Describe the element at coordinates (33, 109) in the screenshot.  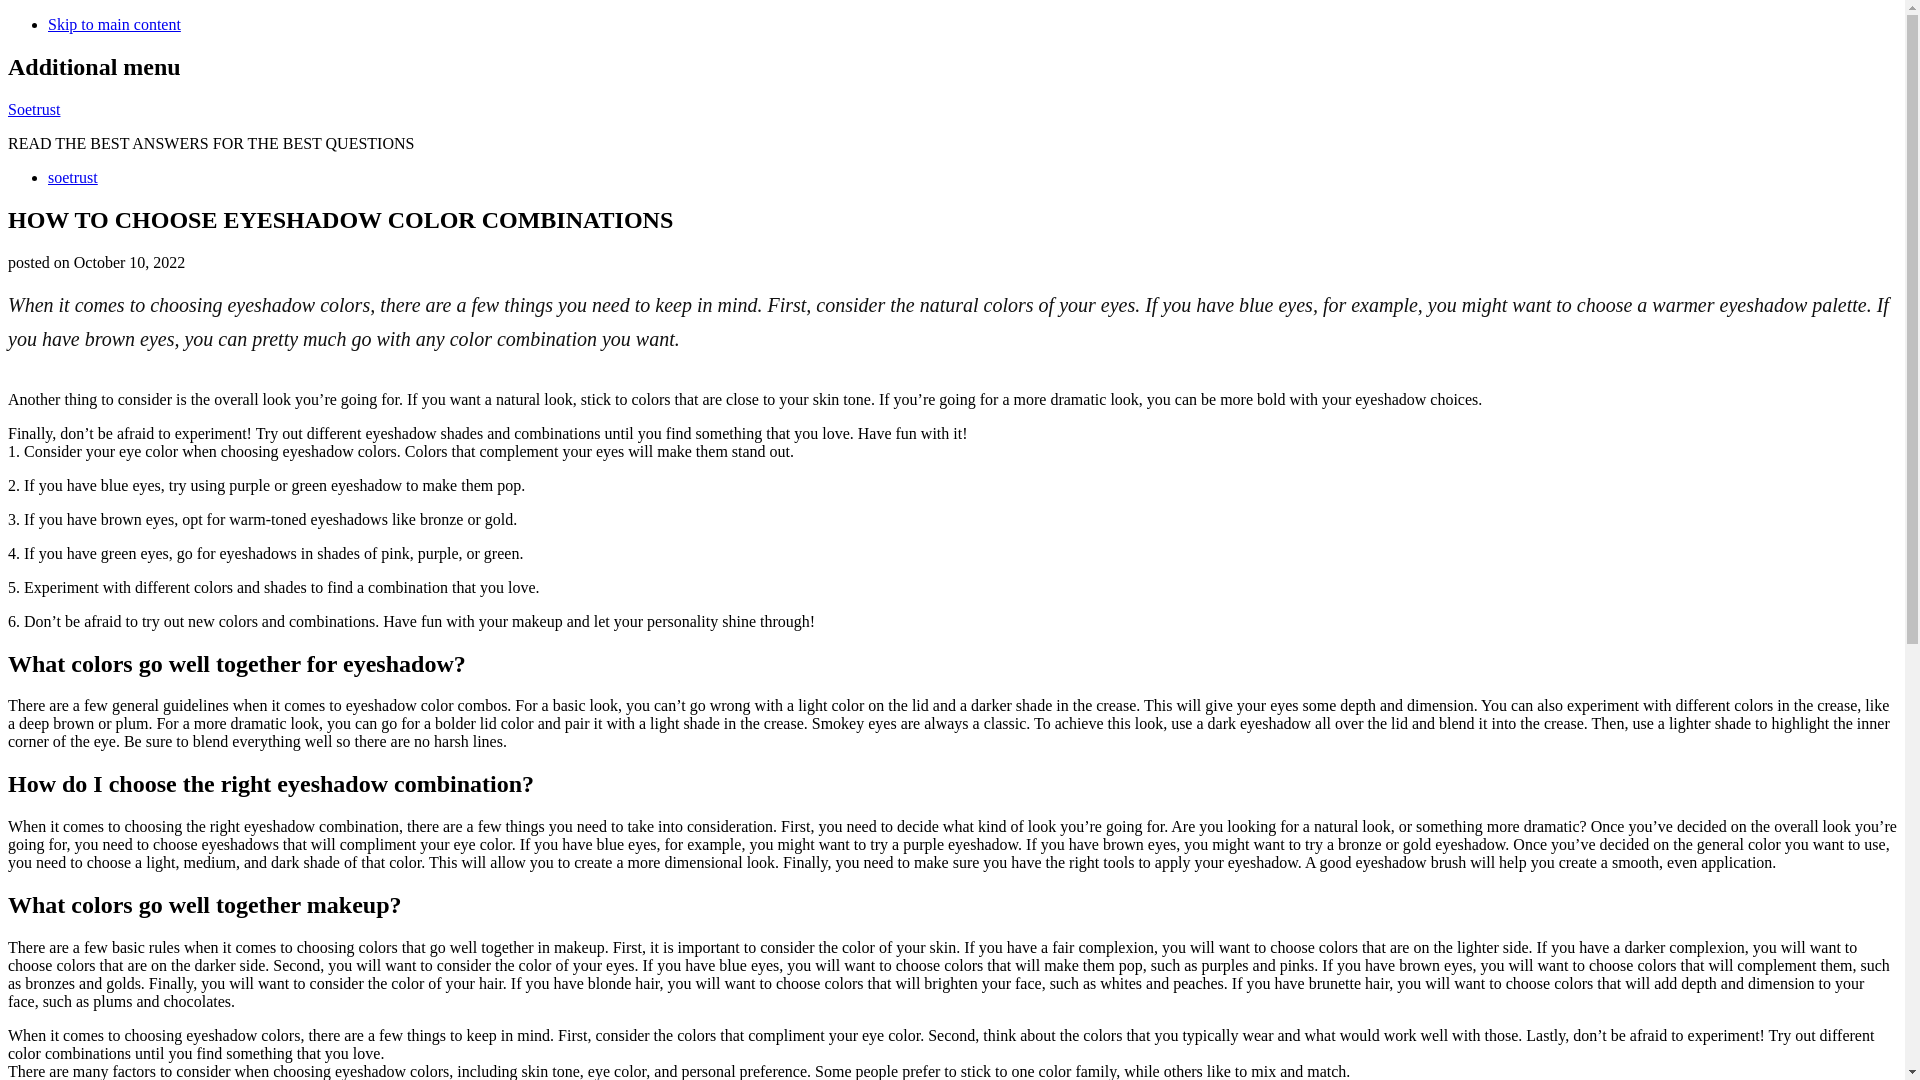
I see `Soetrust` at that location.